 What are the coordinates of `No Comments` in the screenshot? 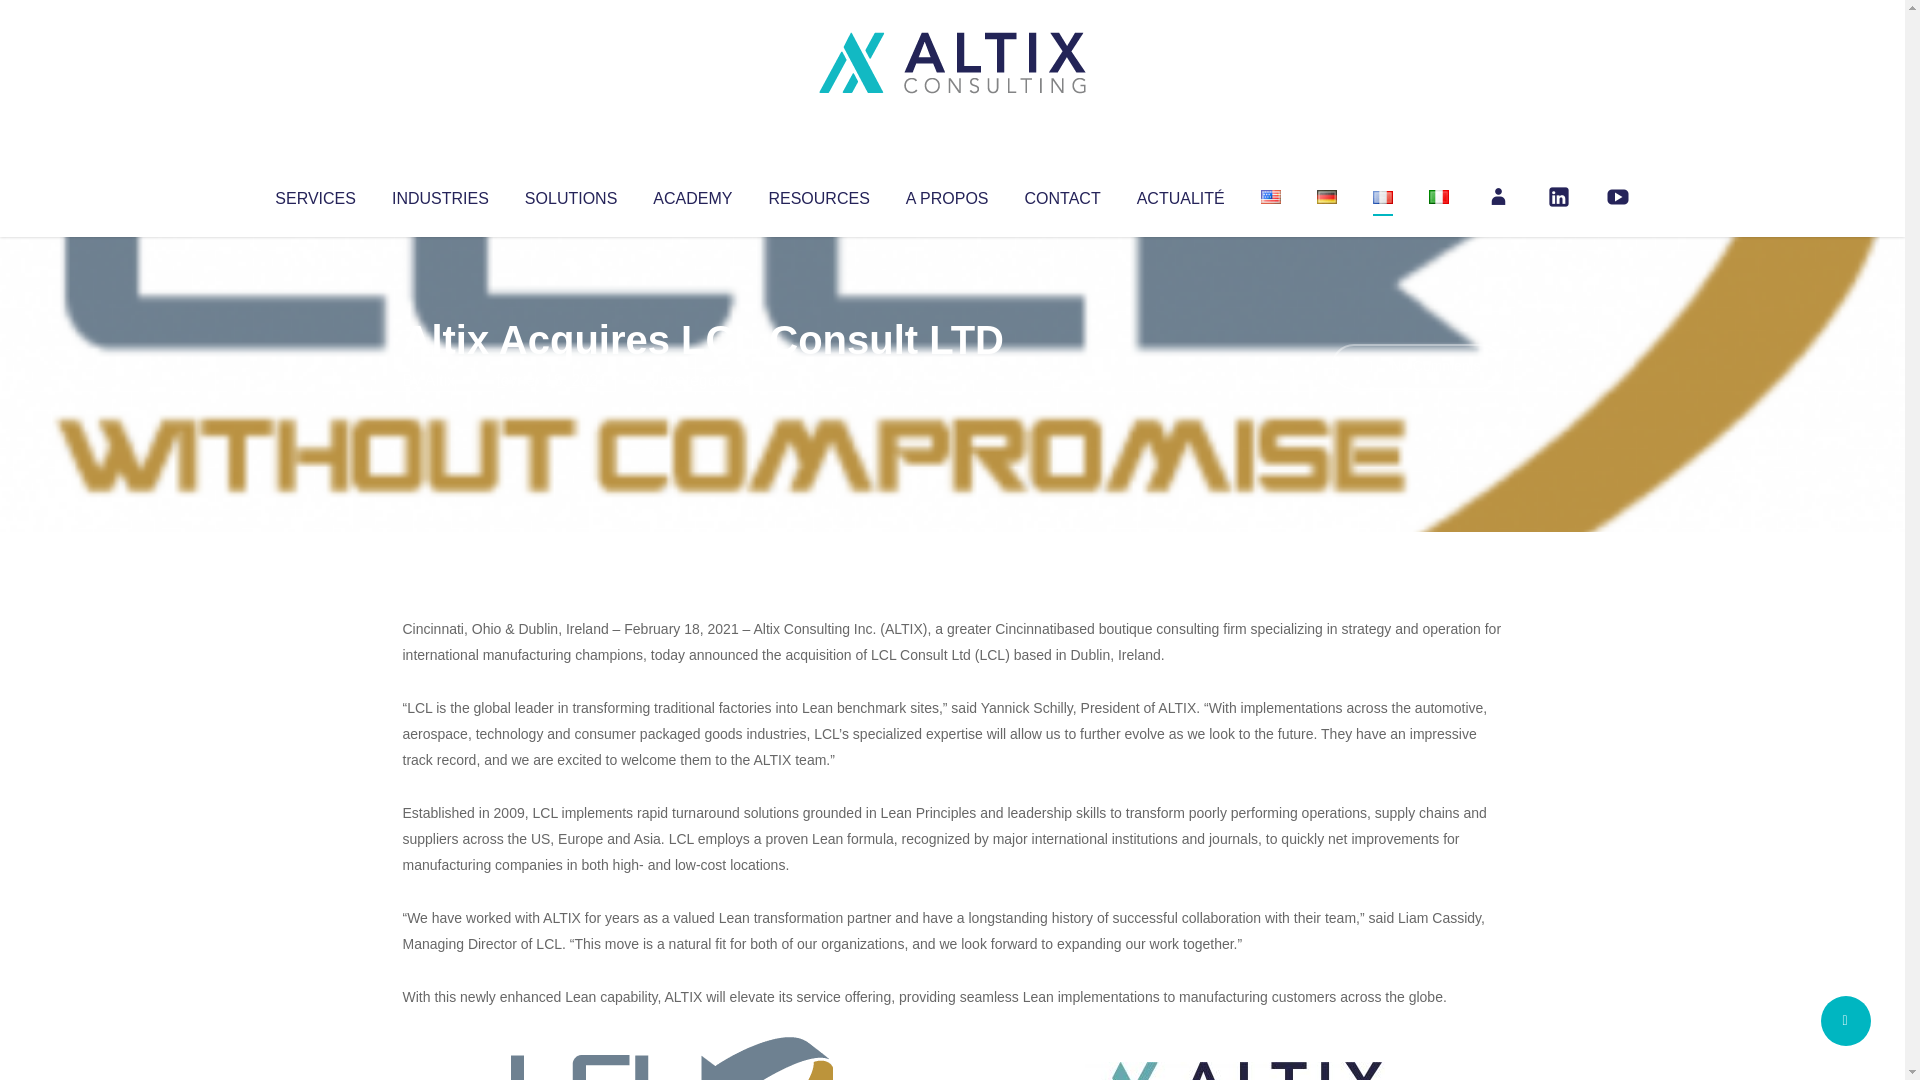 It's located at (1416, 366).